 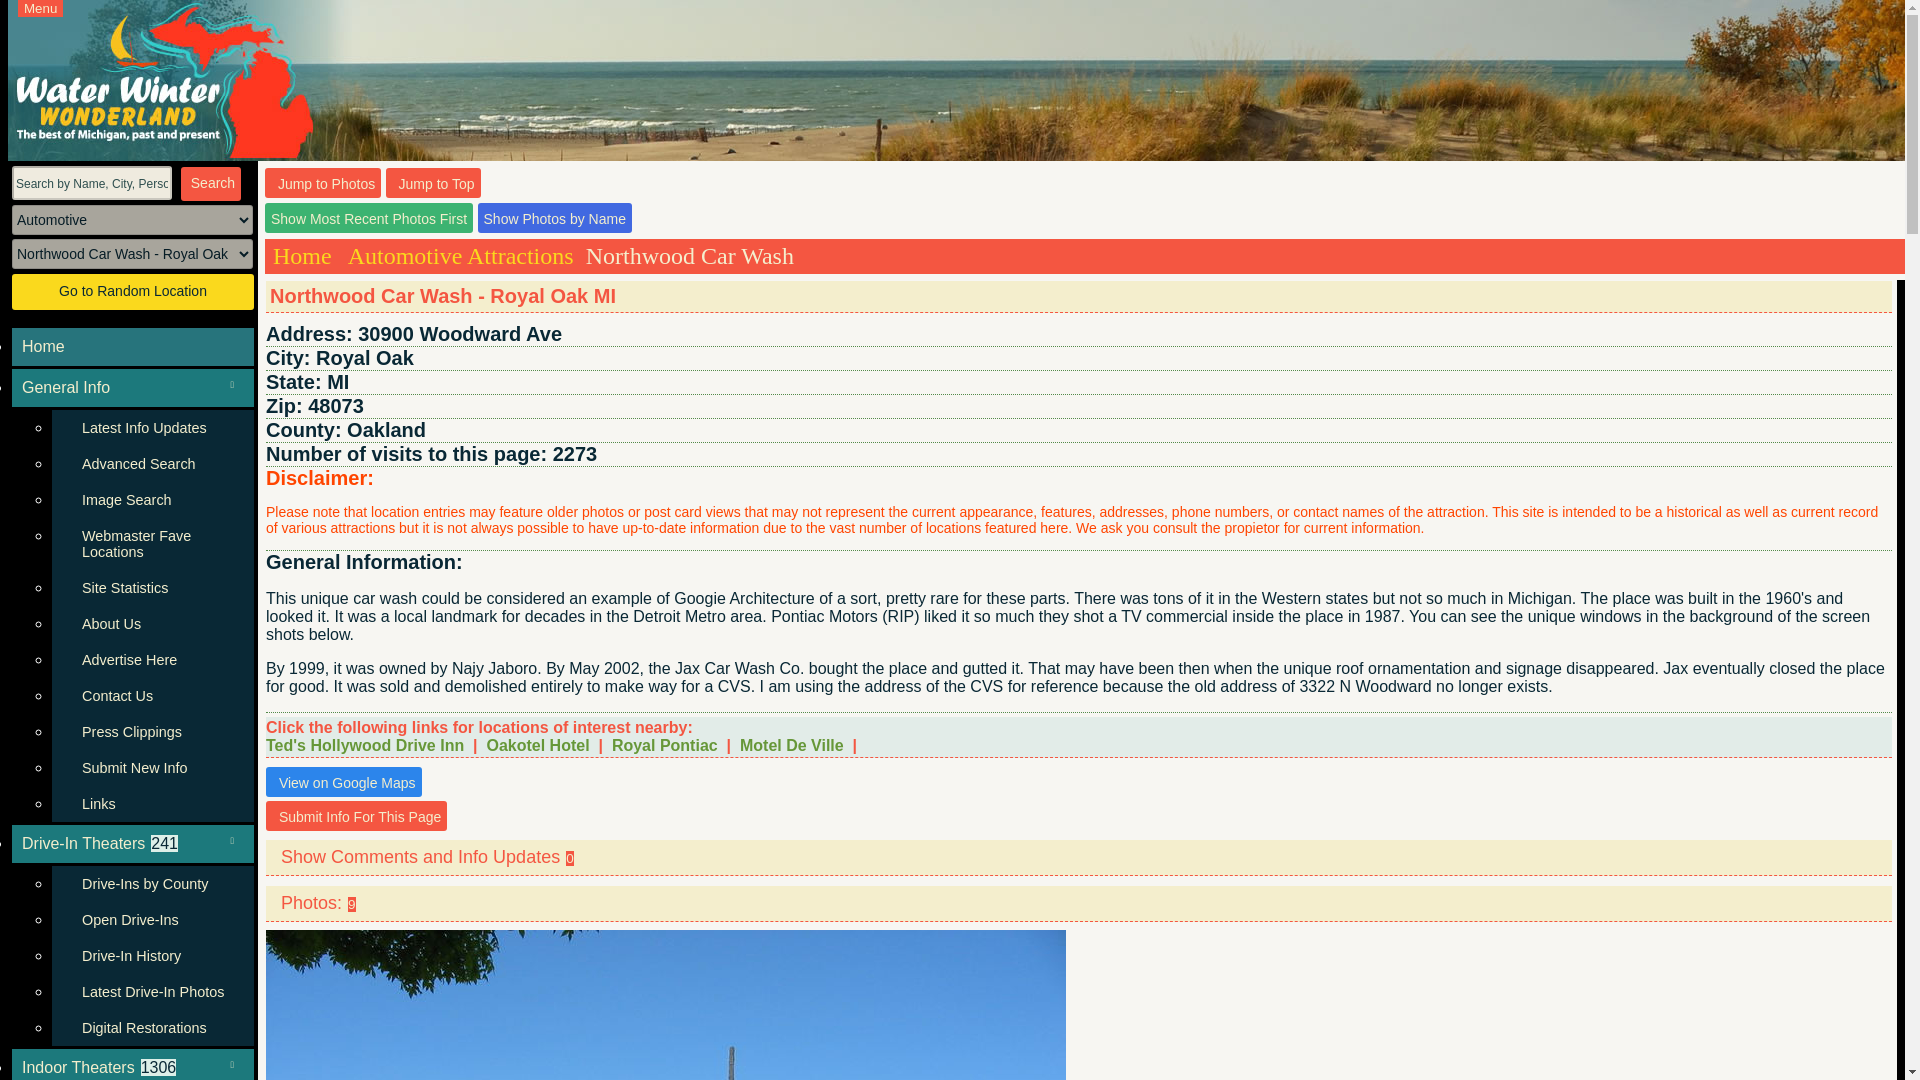 I want to click on Open Drive-Ins, so click(x=152, y=920).